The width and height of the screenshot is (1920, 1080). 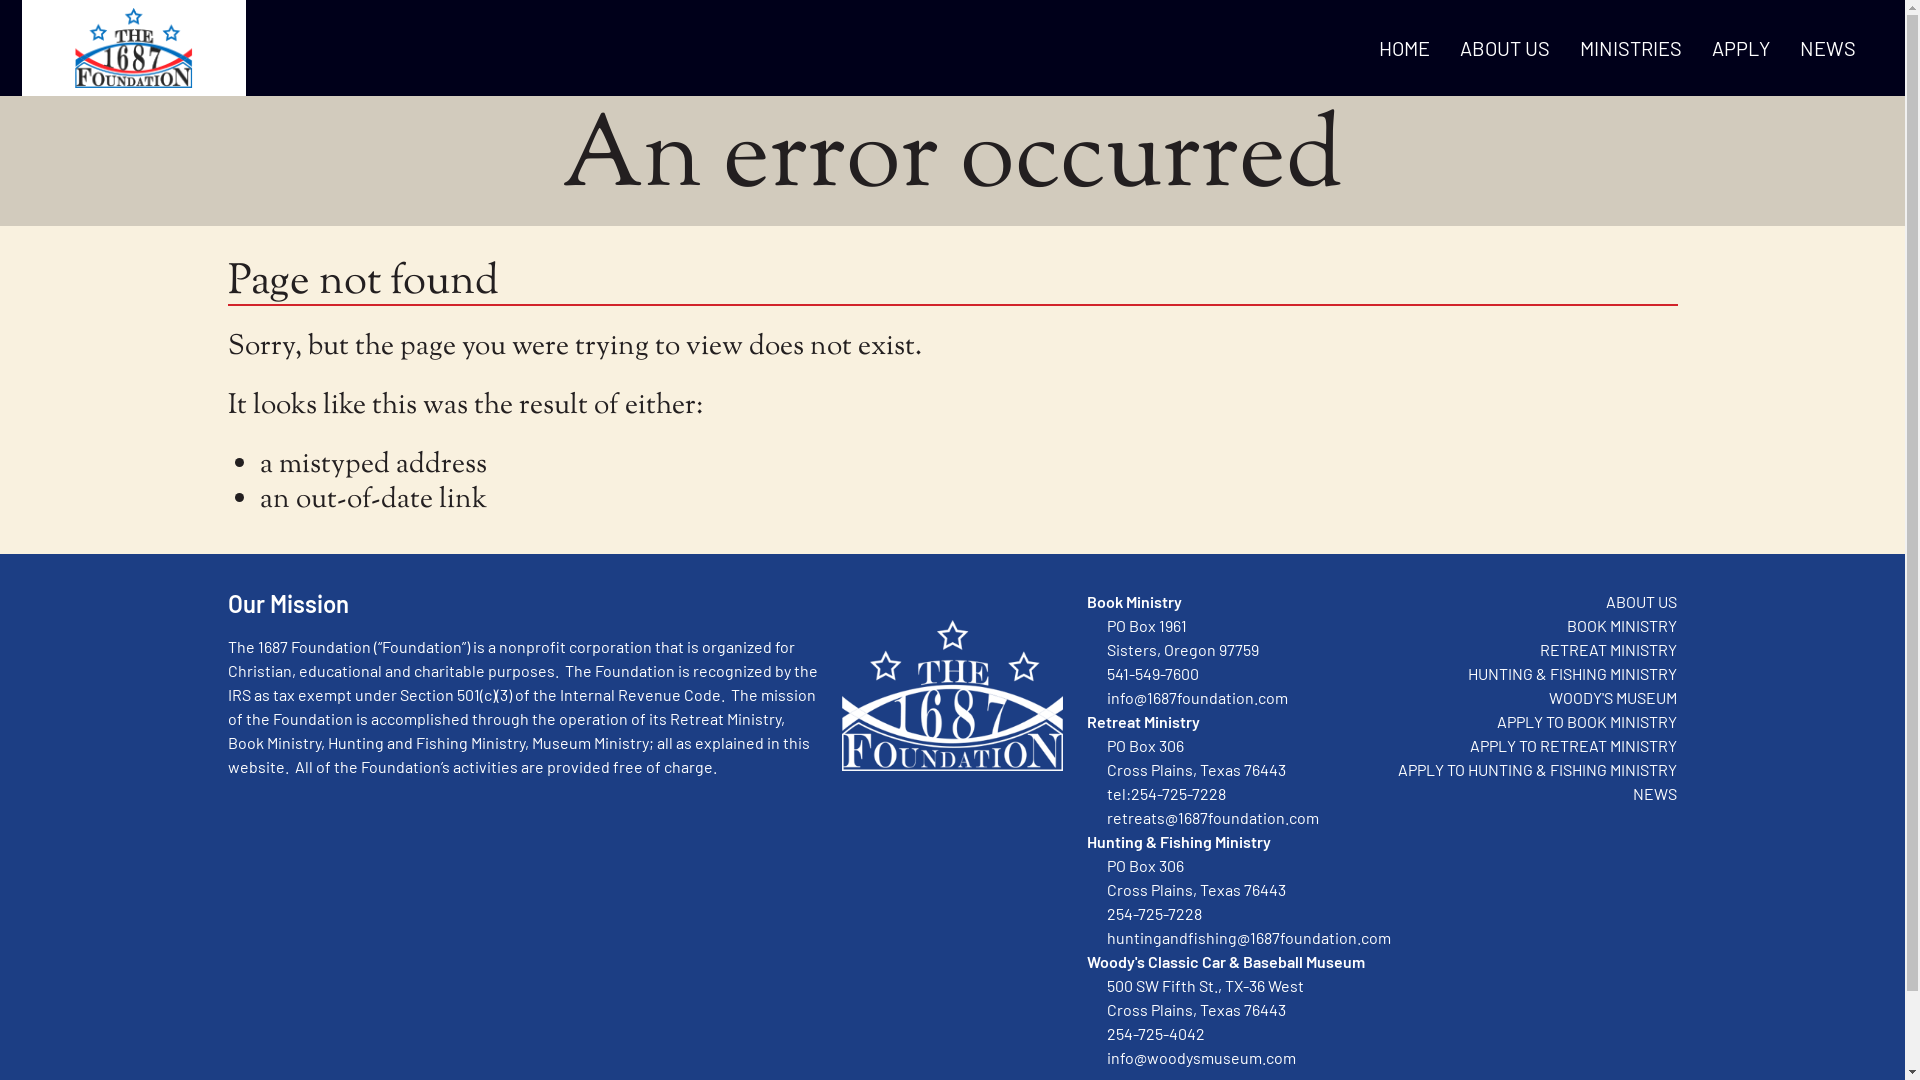 I want to click on BOOK MINISTRY, so click(x=1622, y=625).